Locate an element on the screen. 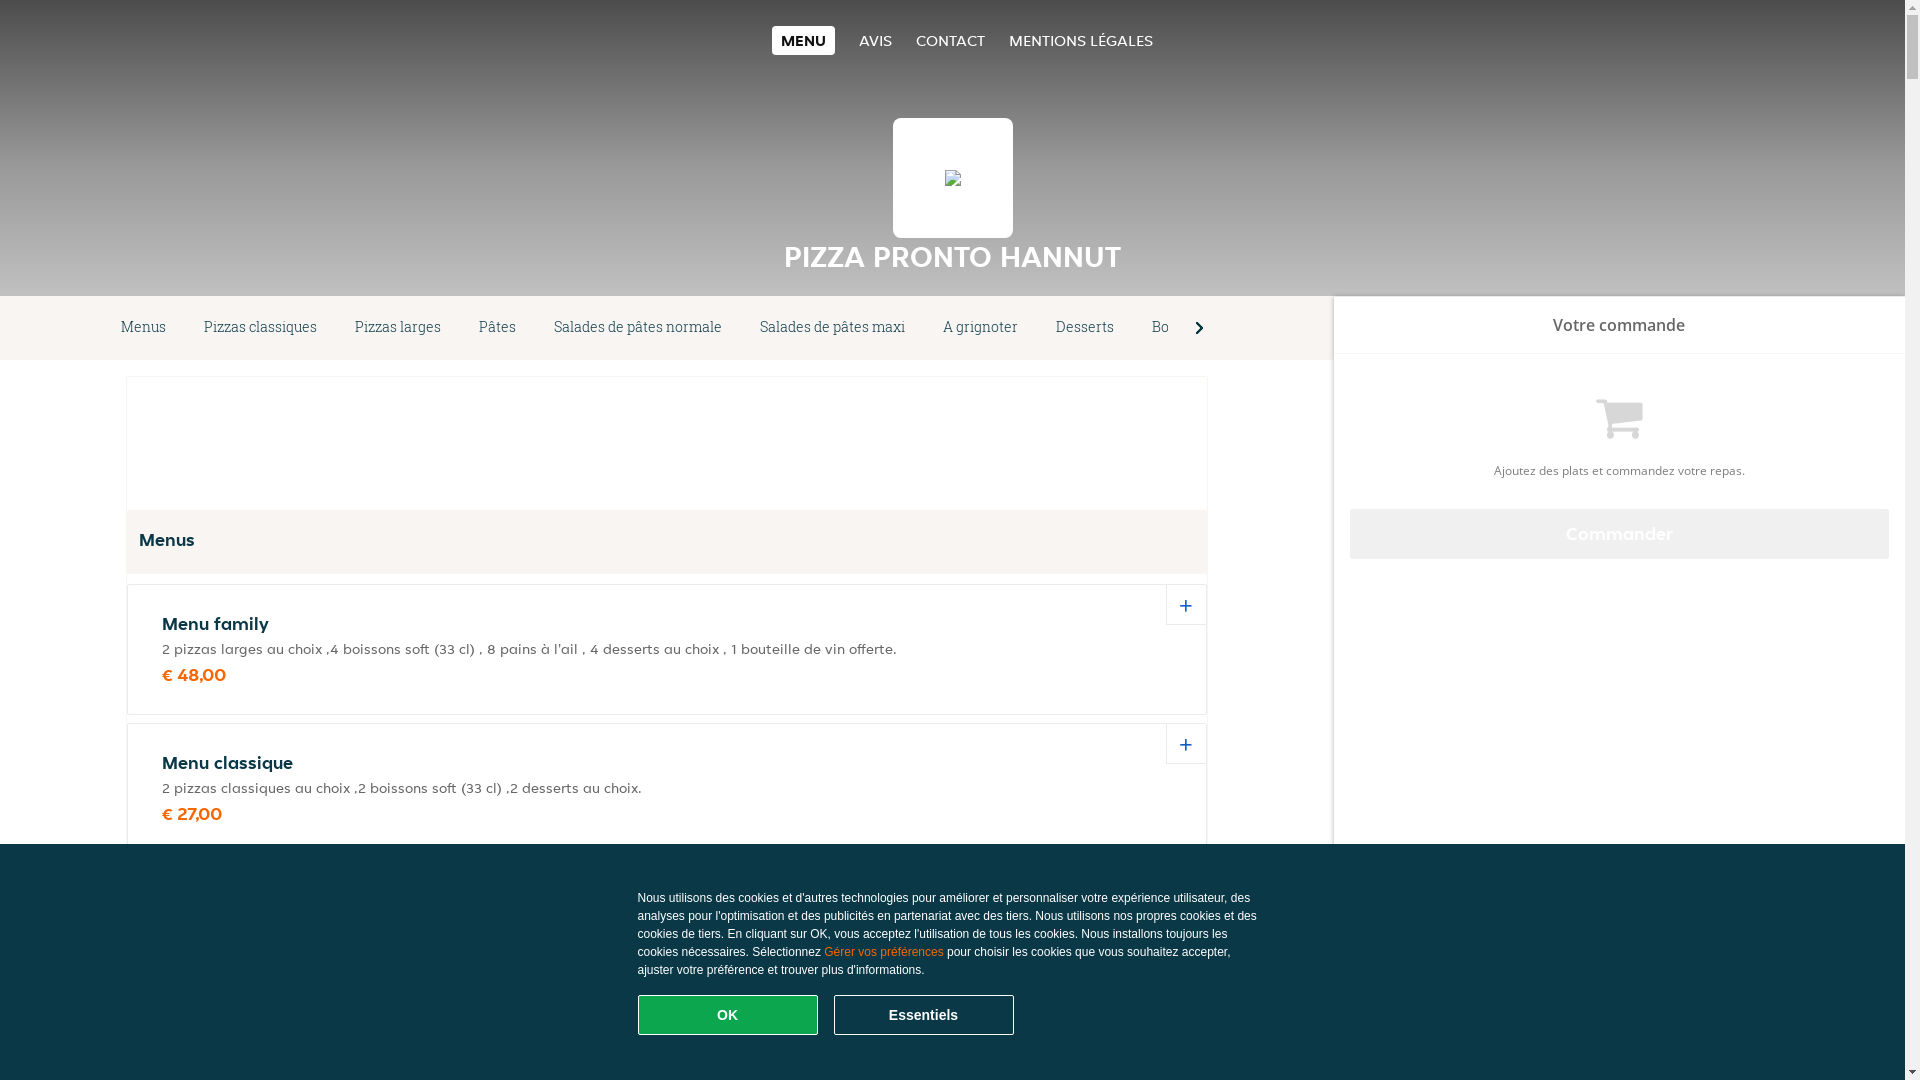  AVIS is located at coordinates (876, 40).